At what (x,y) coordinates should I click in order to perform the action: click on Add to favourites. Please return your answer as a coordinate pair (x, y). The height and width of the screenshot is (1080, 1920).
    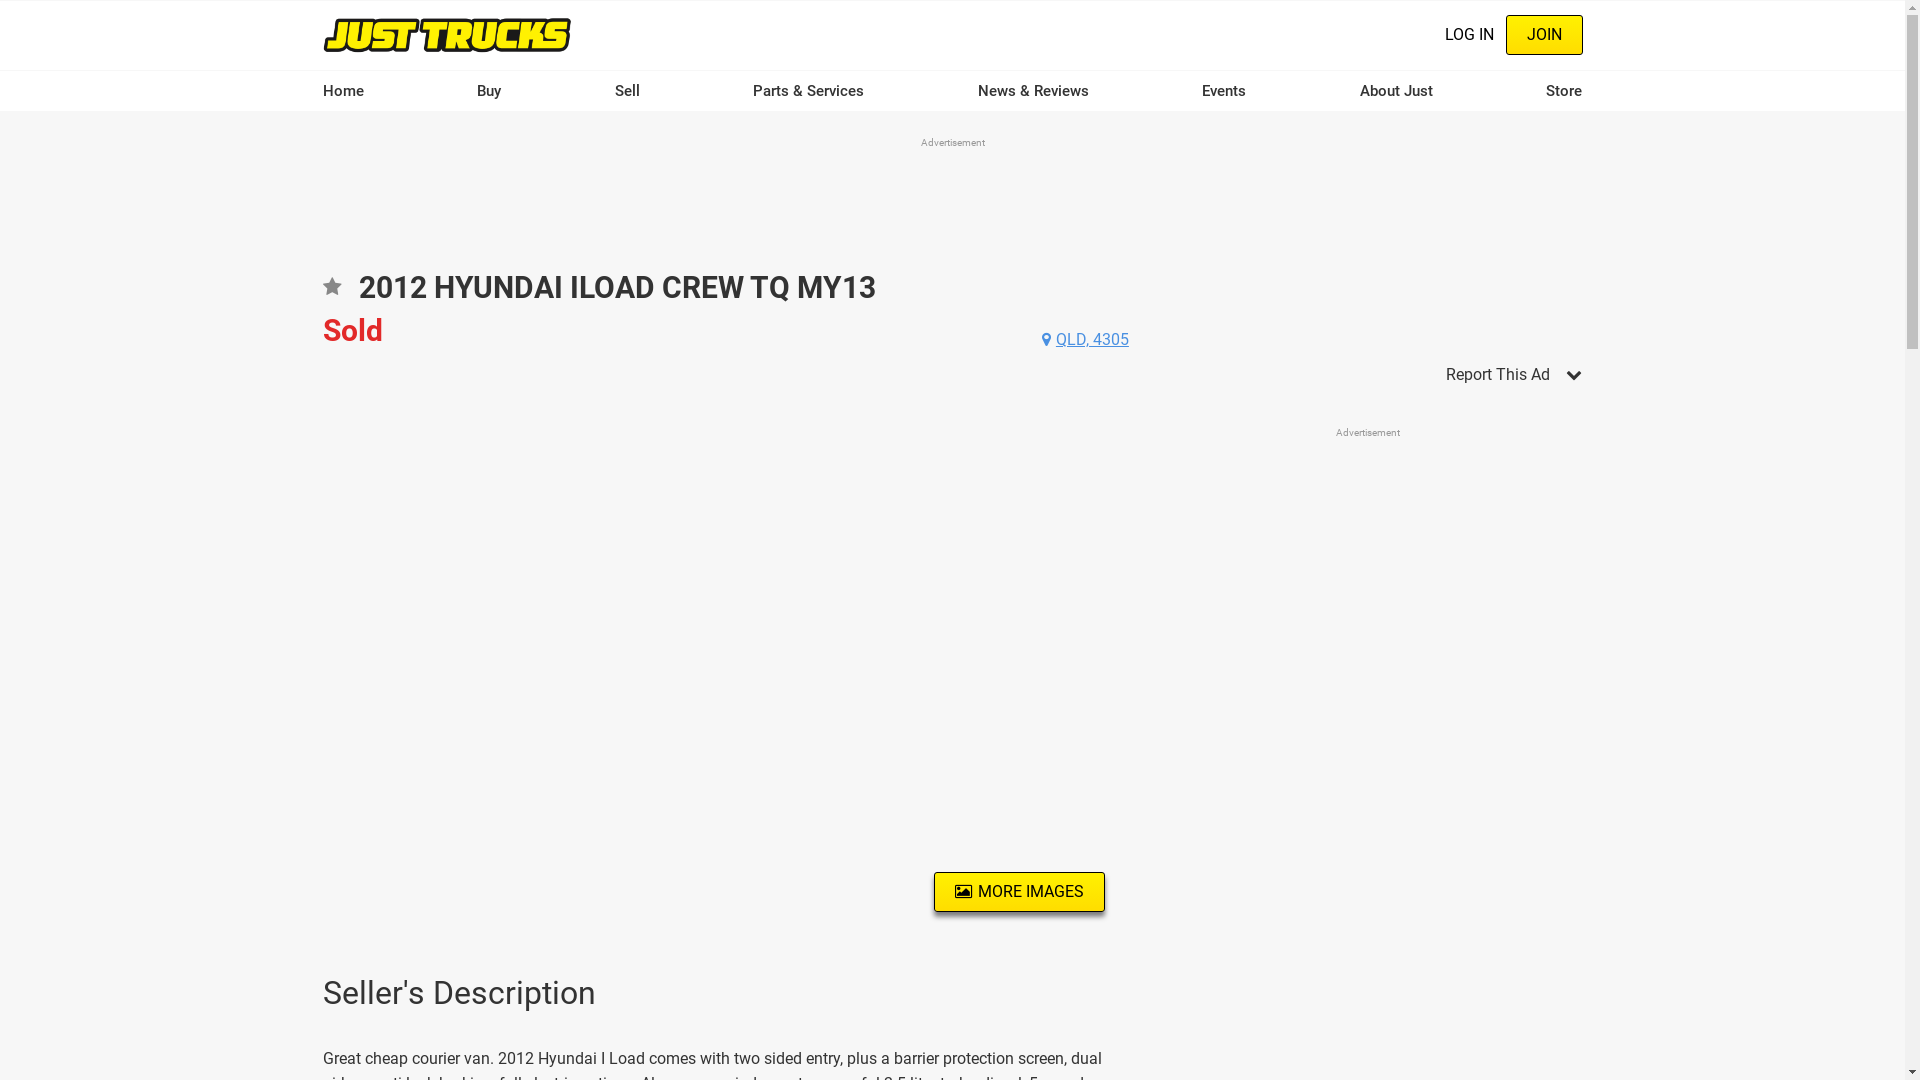
    Looking at the image, I should click on (331, 294).